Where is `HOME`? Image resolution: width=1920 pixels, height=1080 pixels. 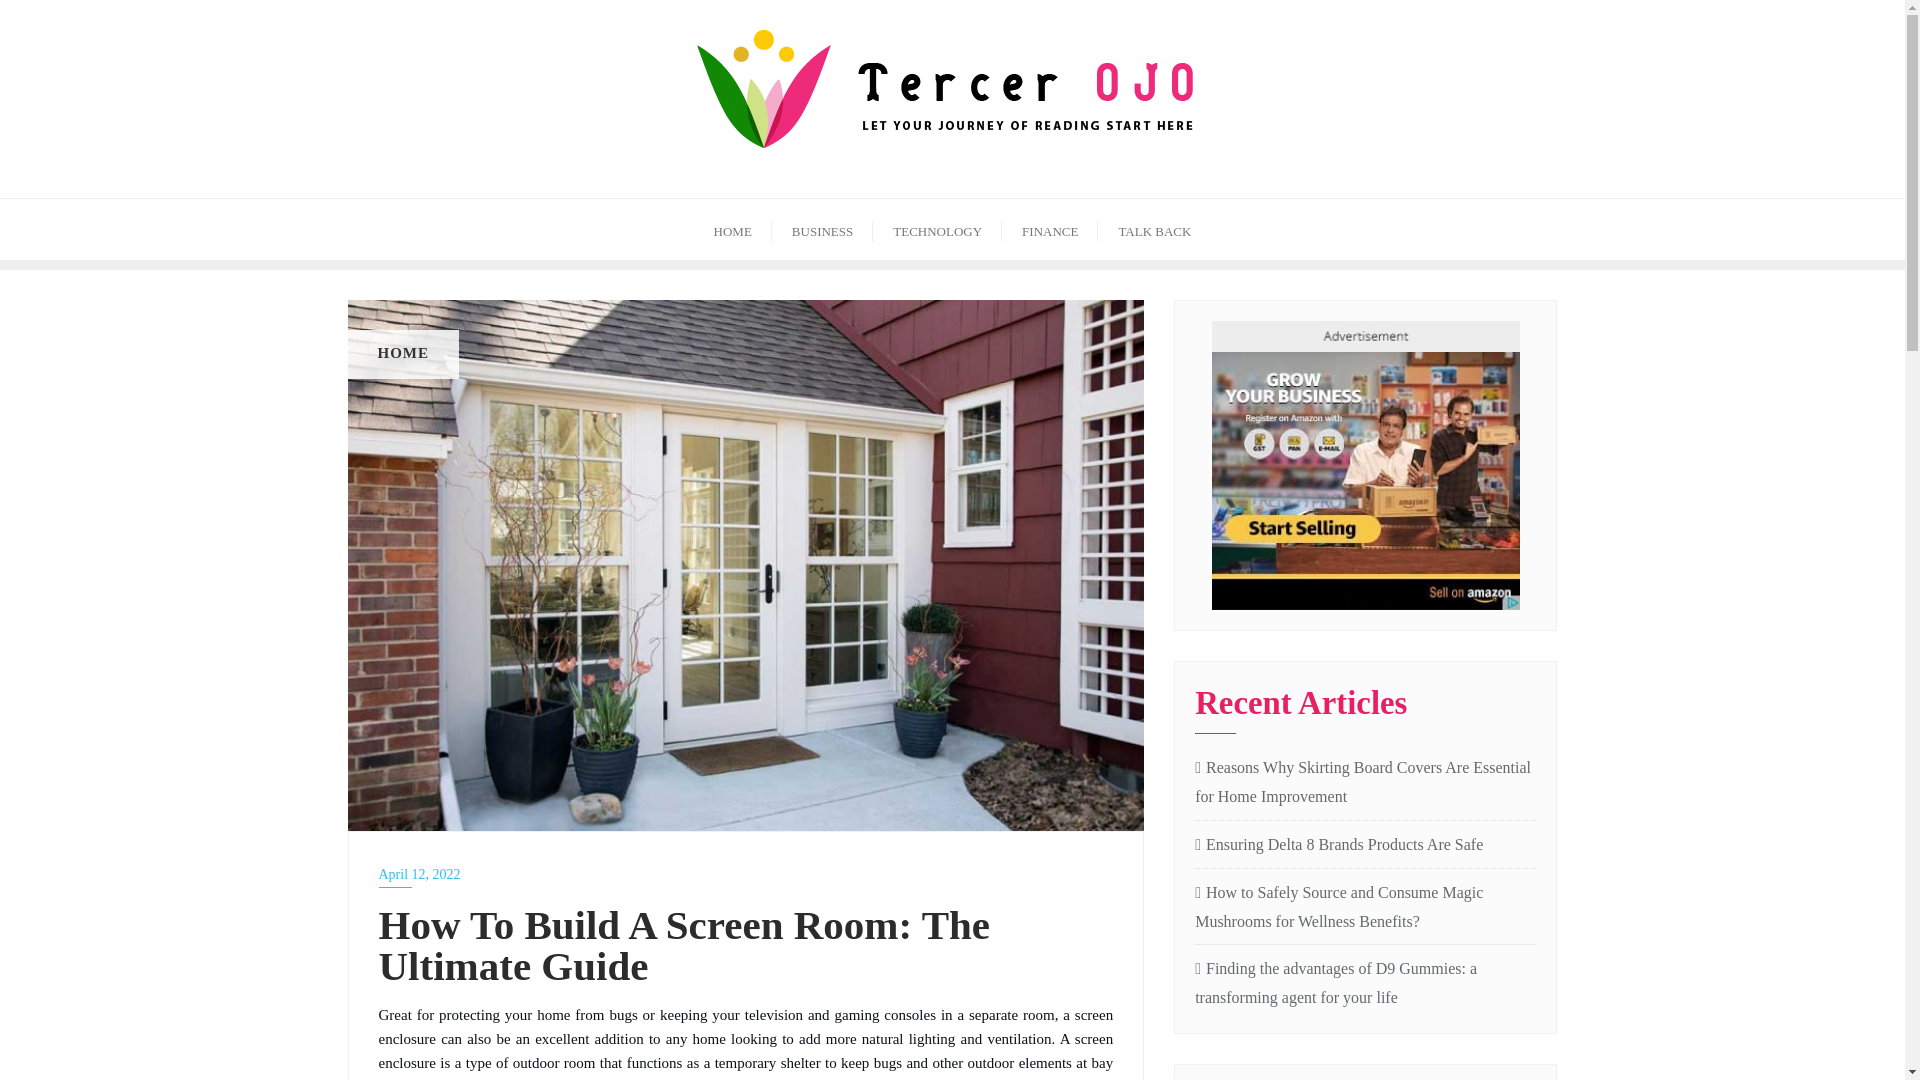 HOME is located at coordinates (732, 229).